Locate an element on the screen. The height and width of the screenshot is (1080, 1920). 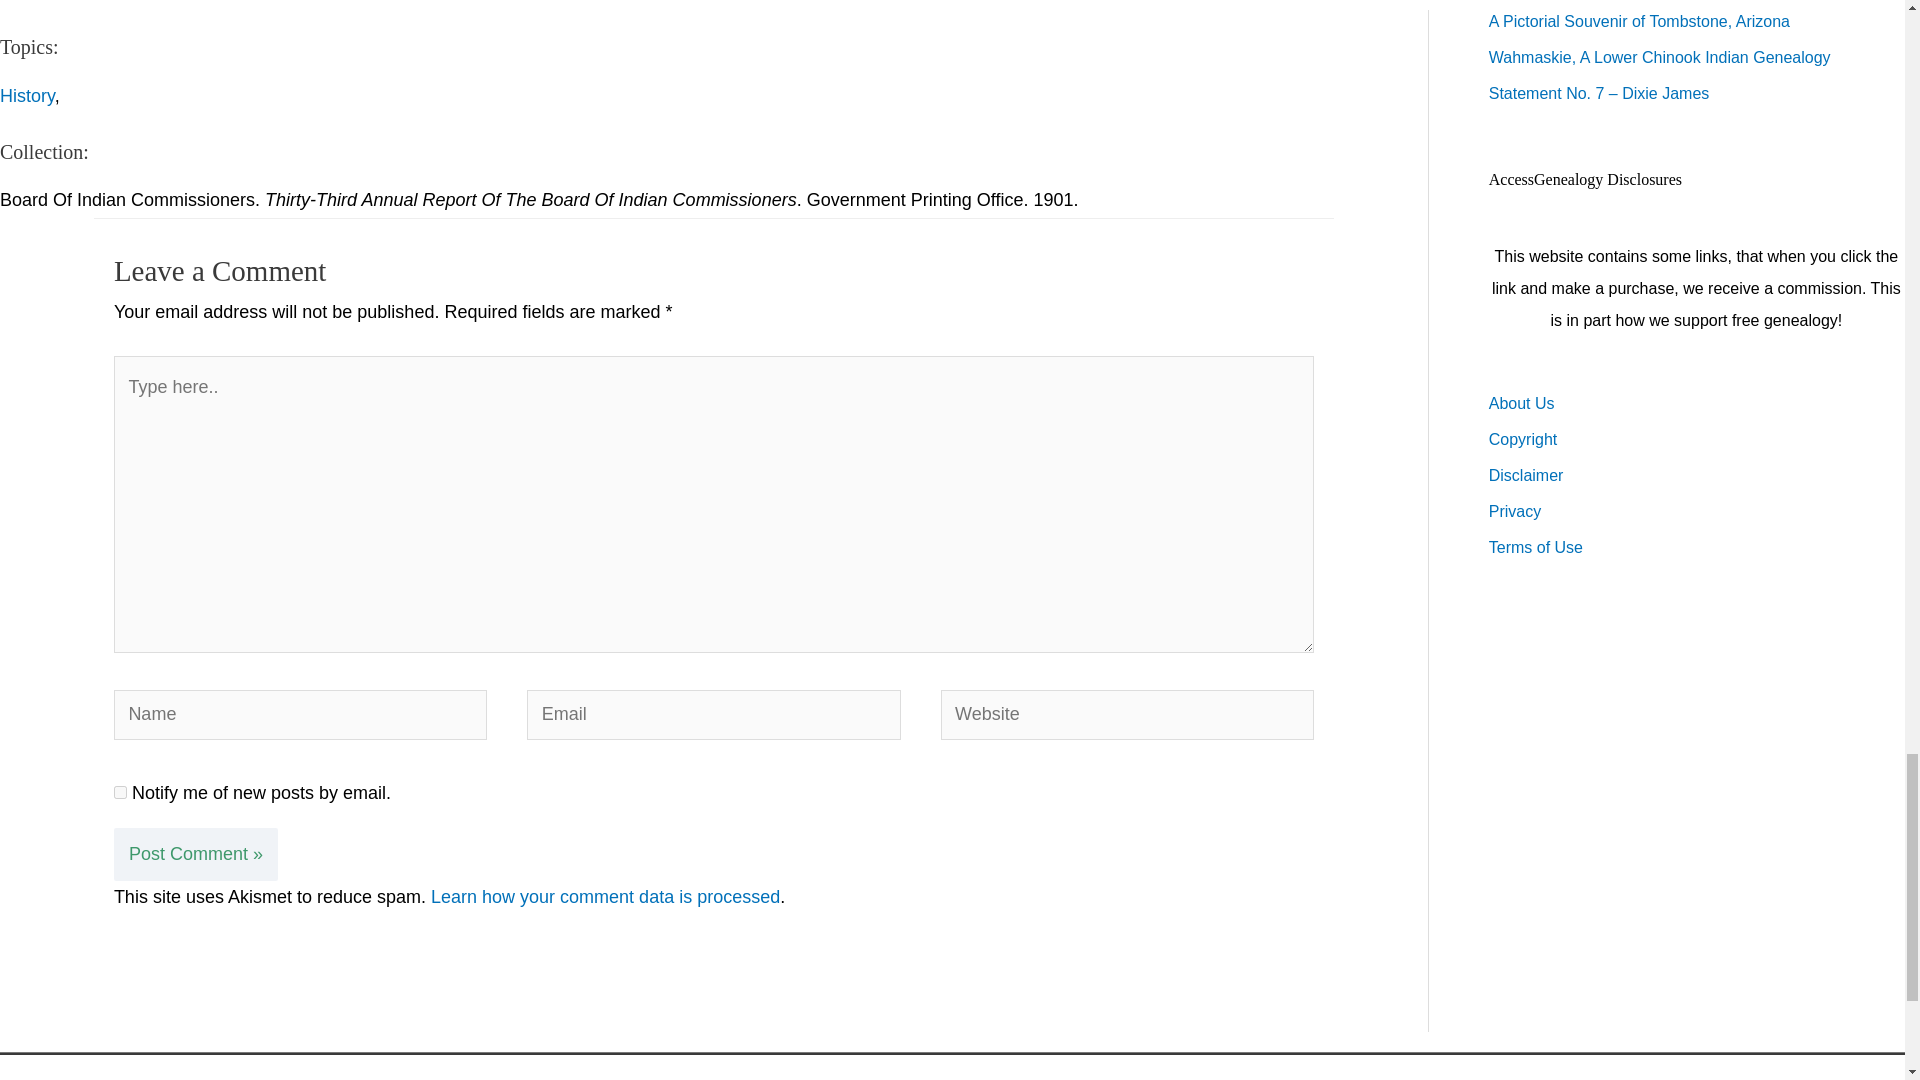
subscribe is located at coordinates (120, 792).